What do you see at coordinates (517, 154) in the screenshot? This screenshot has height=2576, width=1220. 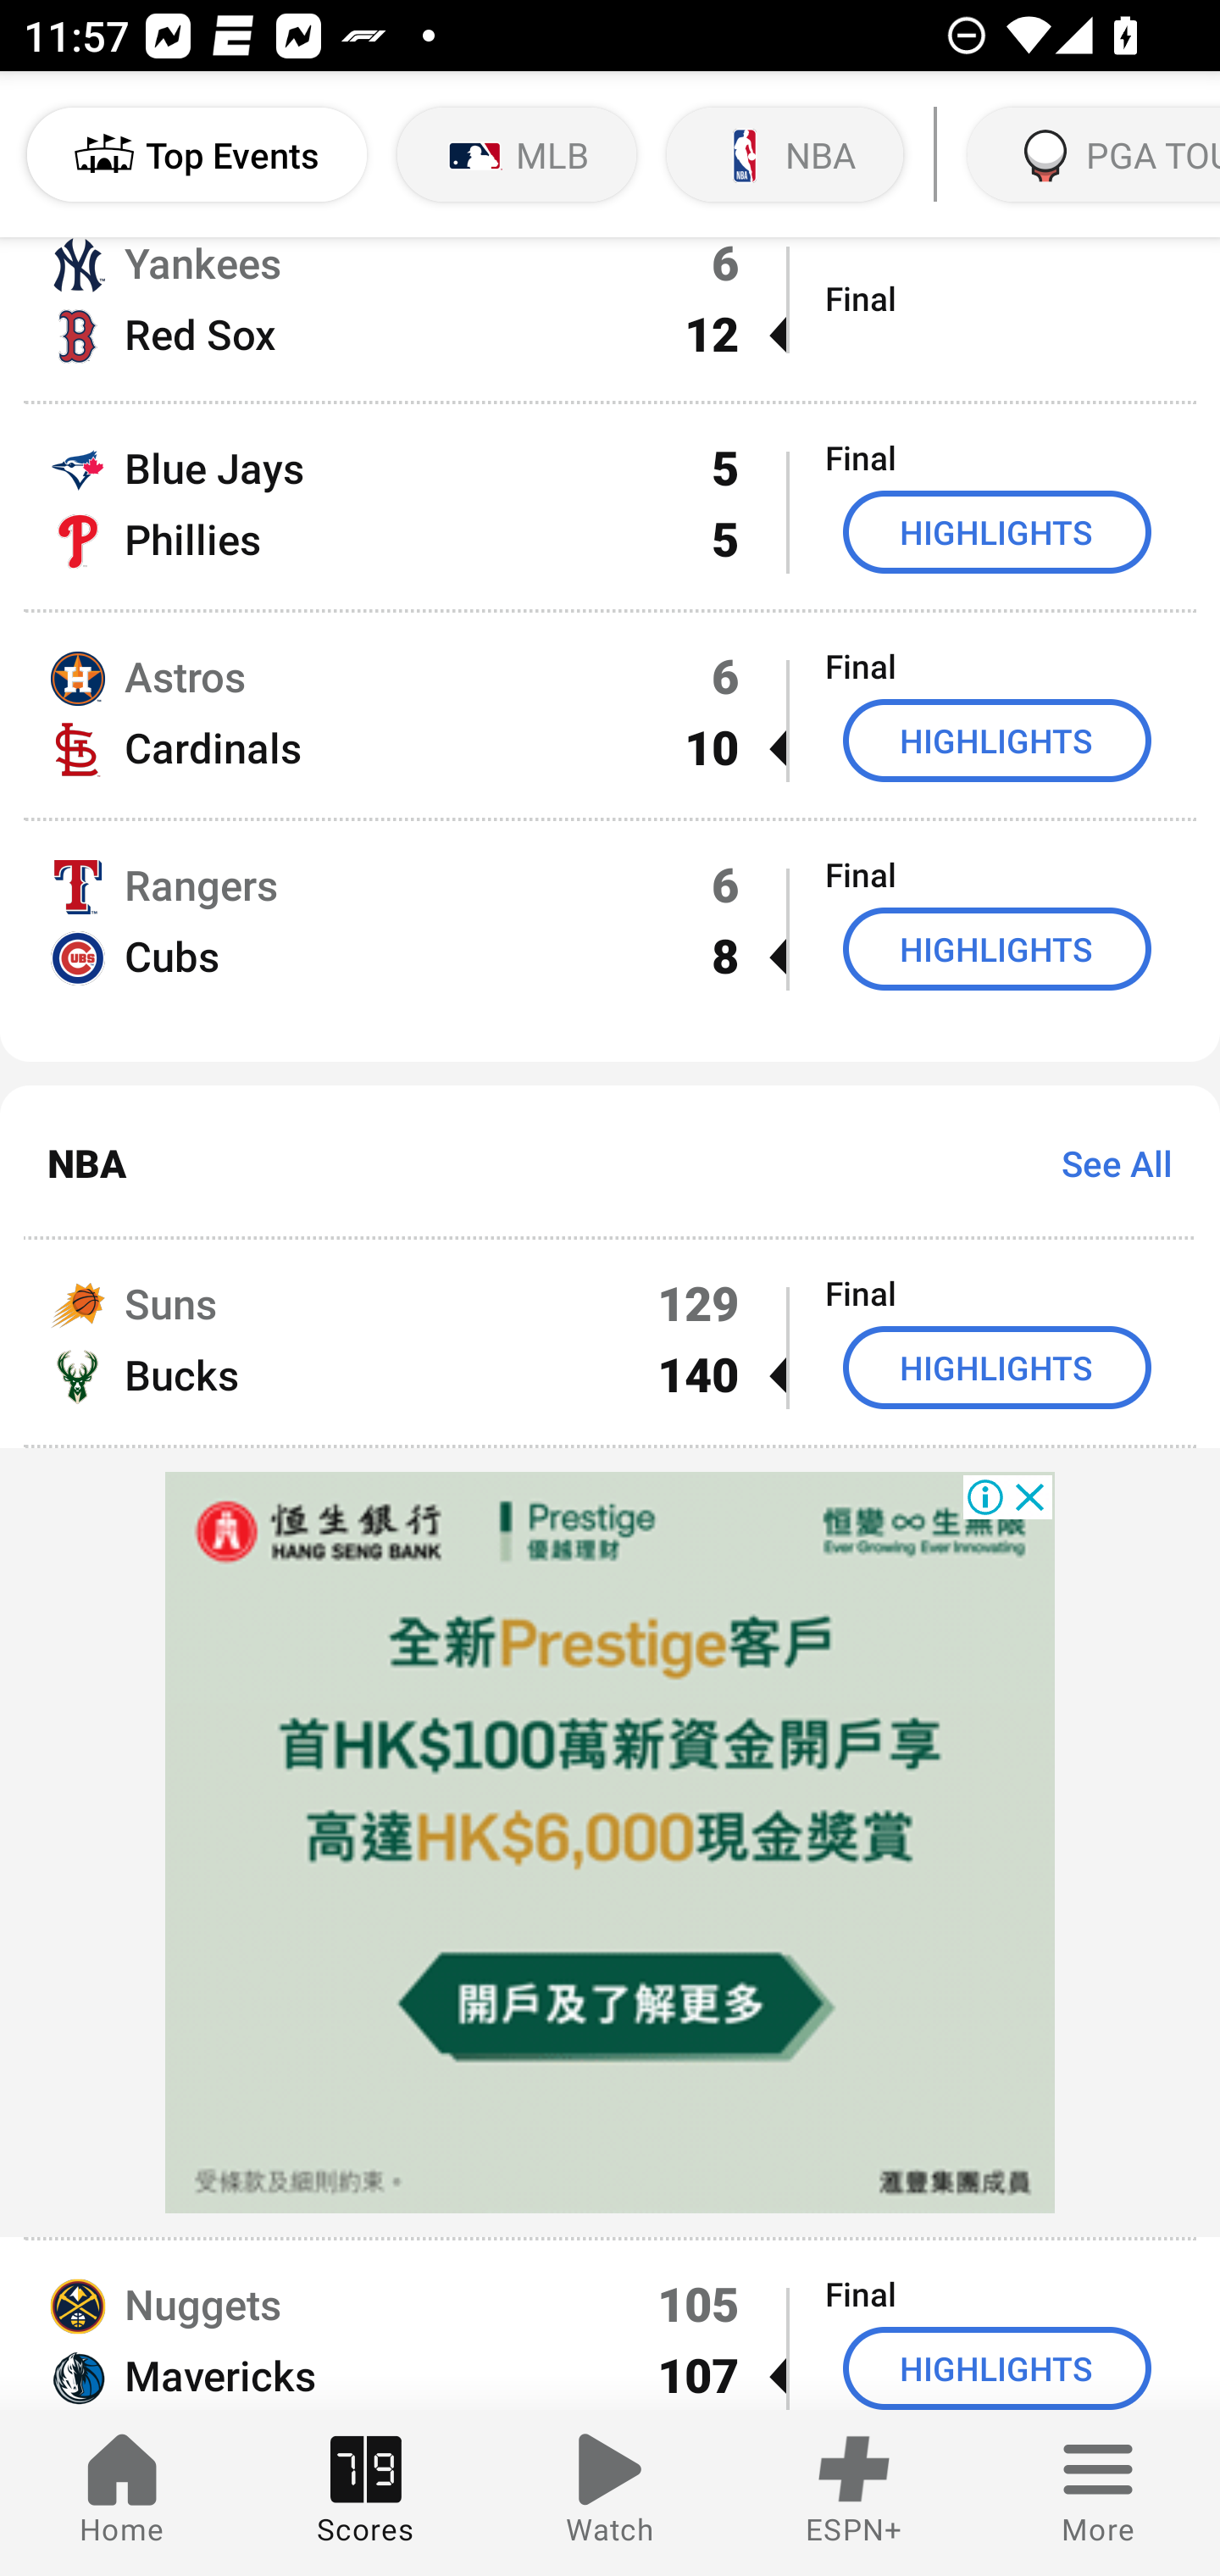 I see `MLB` at bounding box center [517, 154].